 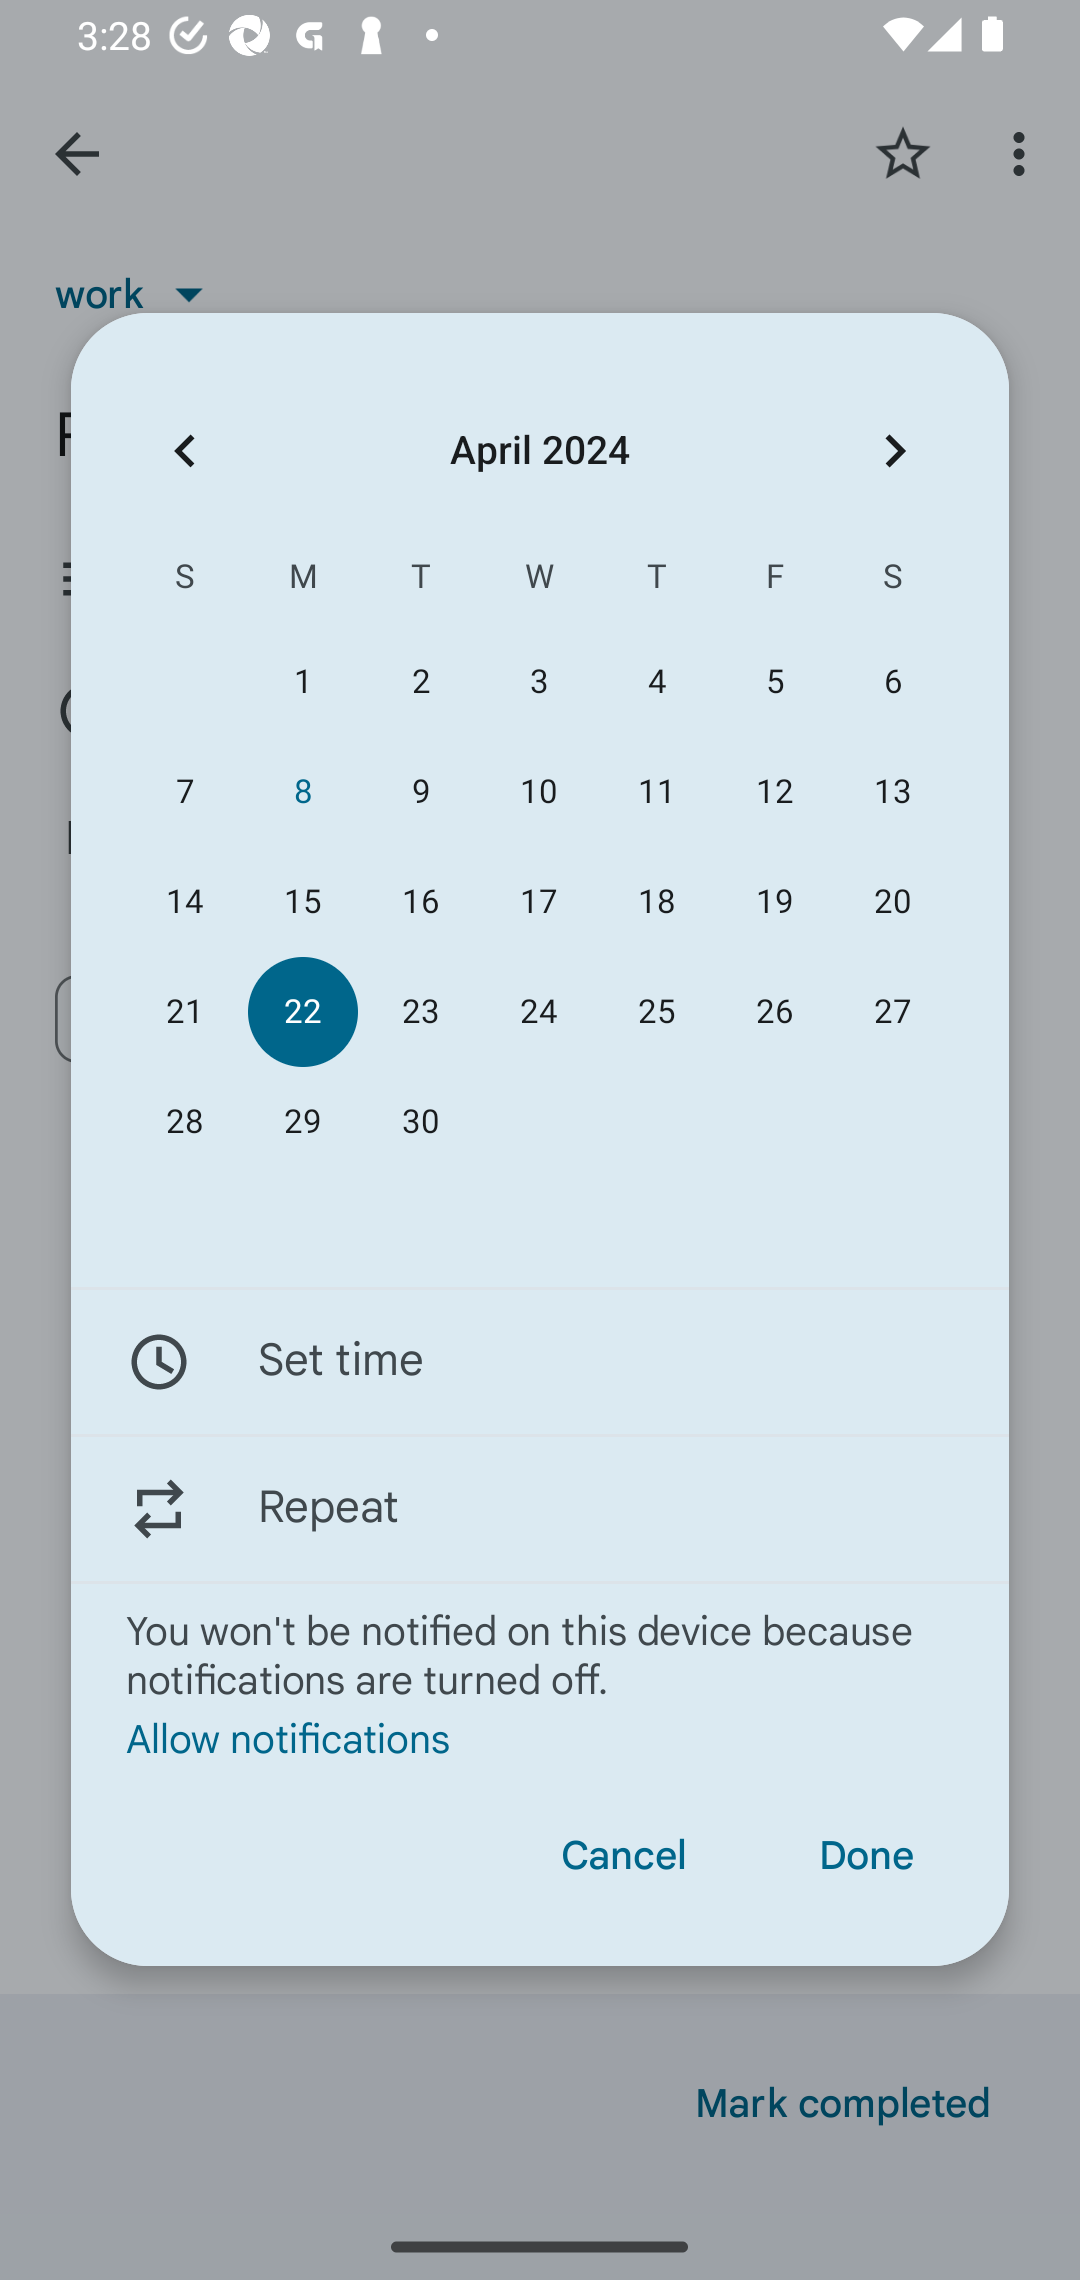 I want to click on 27 27 April 2024, so click(x=892, y=1012).